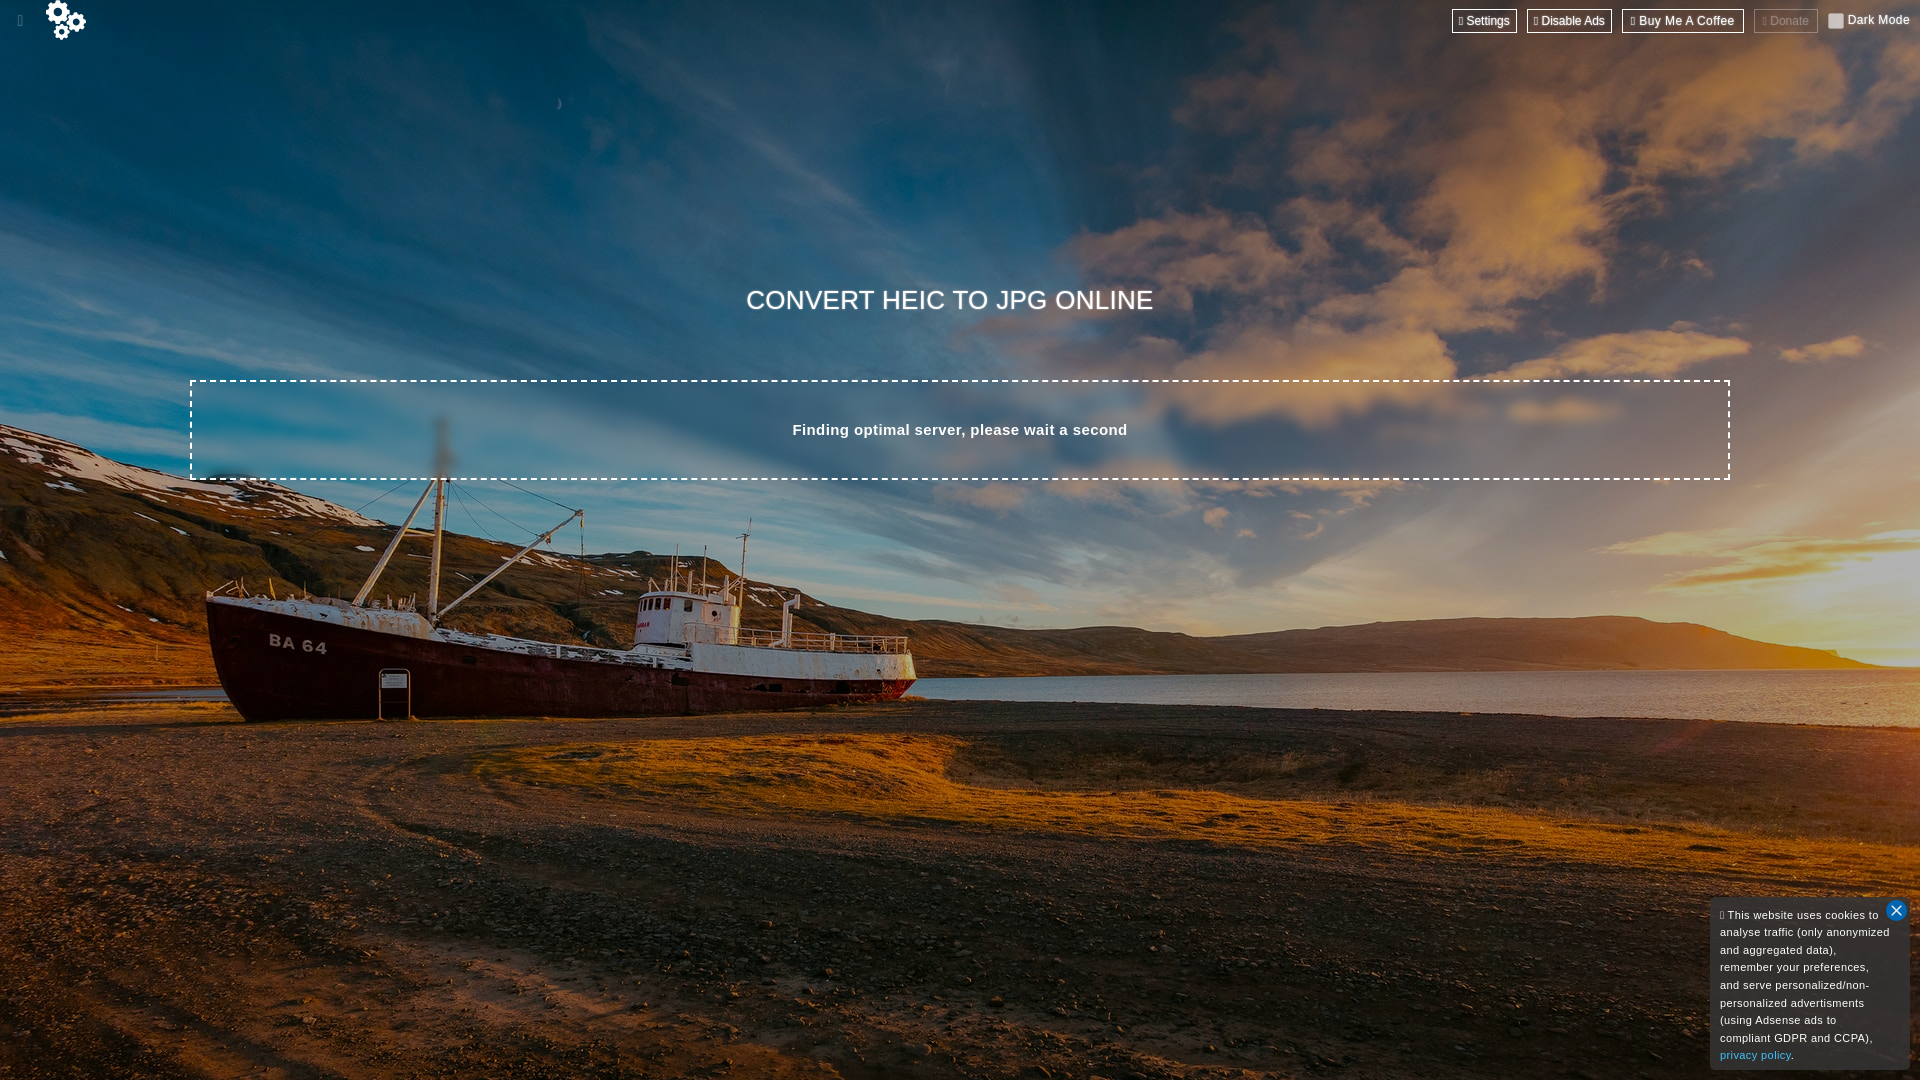 The width and height of the screenshot is (1920, 1080). Describe the element at coordinates (1786, 20) in the screenshot. I see `Donate via PayPal` at that location.